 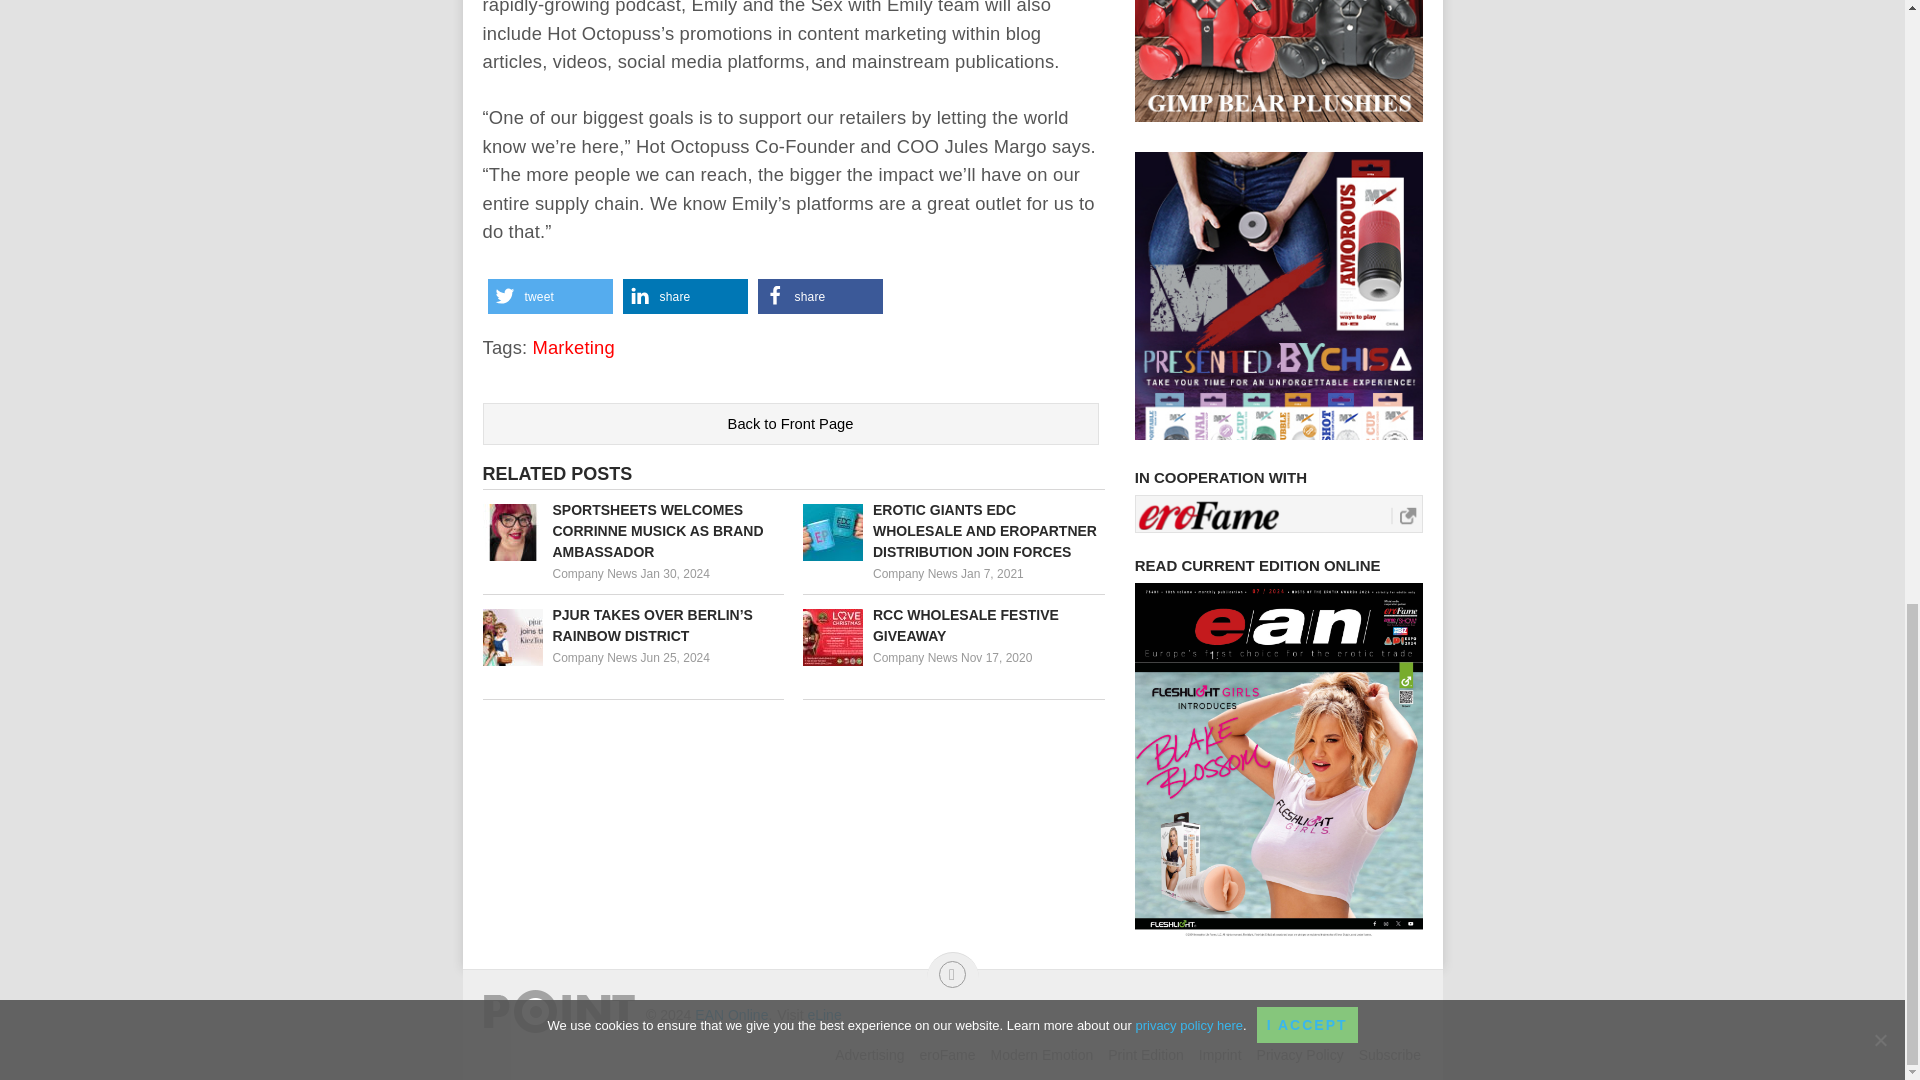 I want to click on Back to Front Page, so click(x=790, y=423).